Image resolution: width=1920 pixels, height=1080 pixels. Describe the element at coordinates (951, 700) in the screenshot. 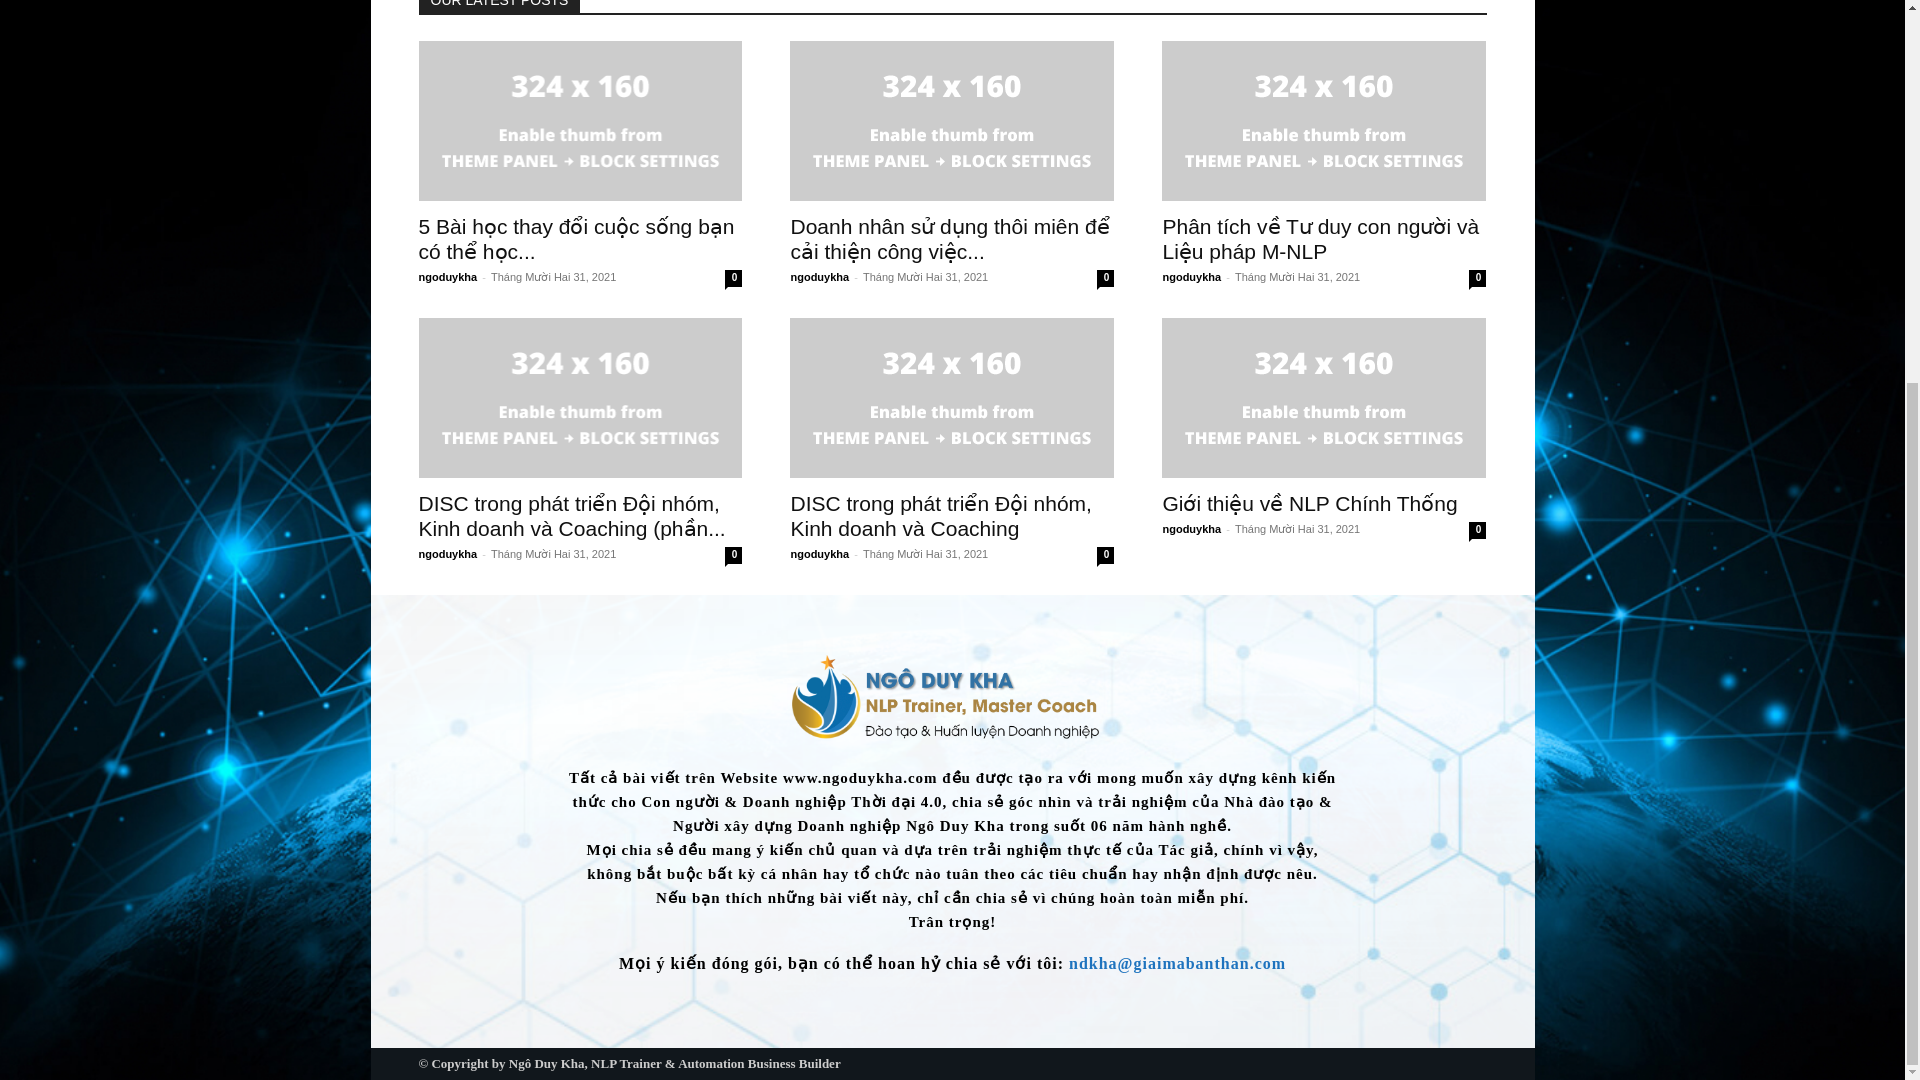

I see `ngo-duy-kha-logo` at that location.